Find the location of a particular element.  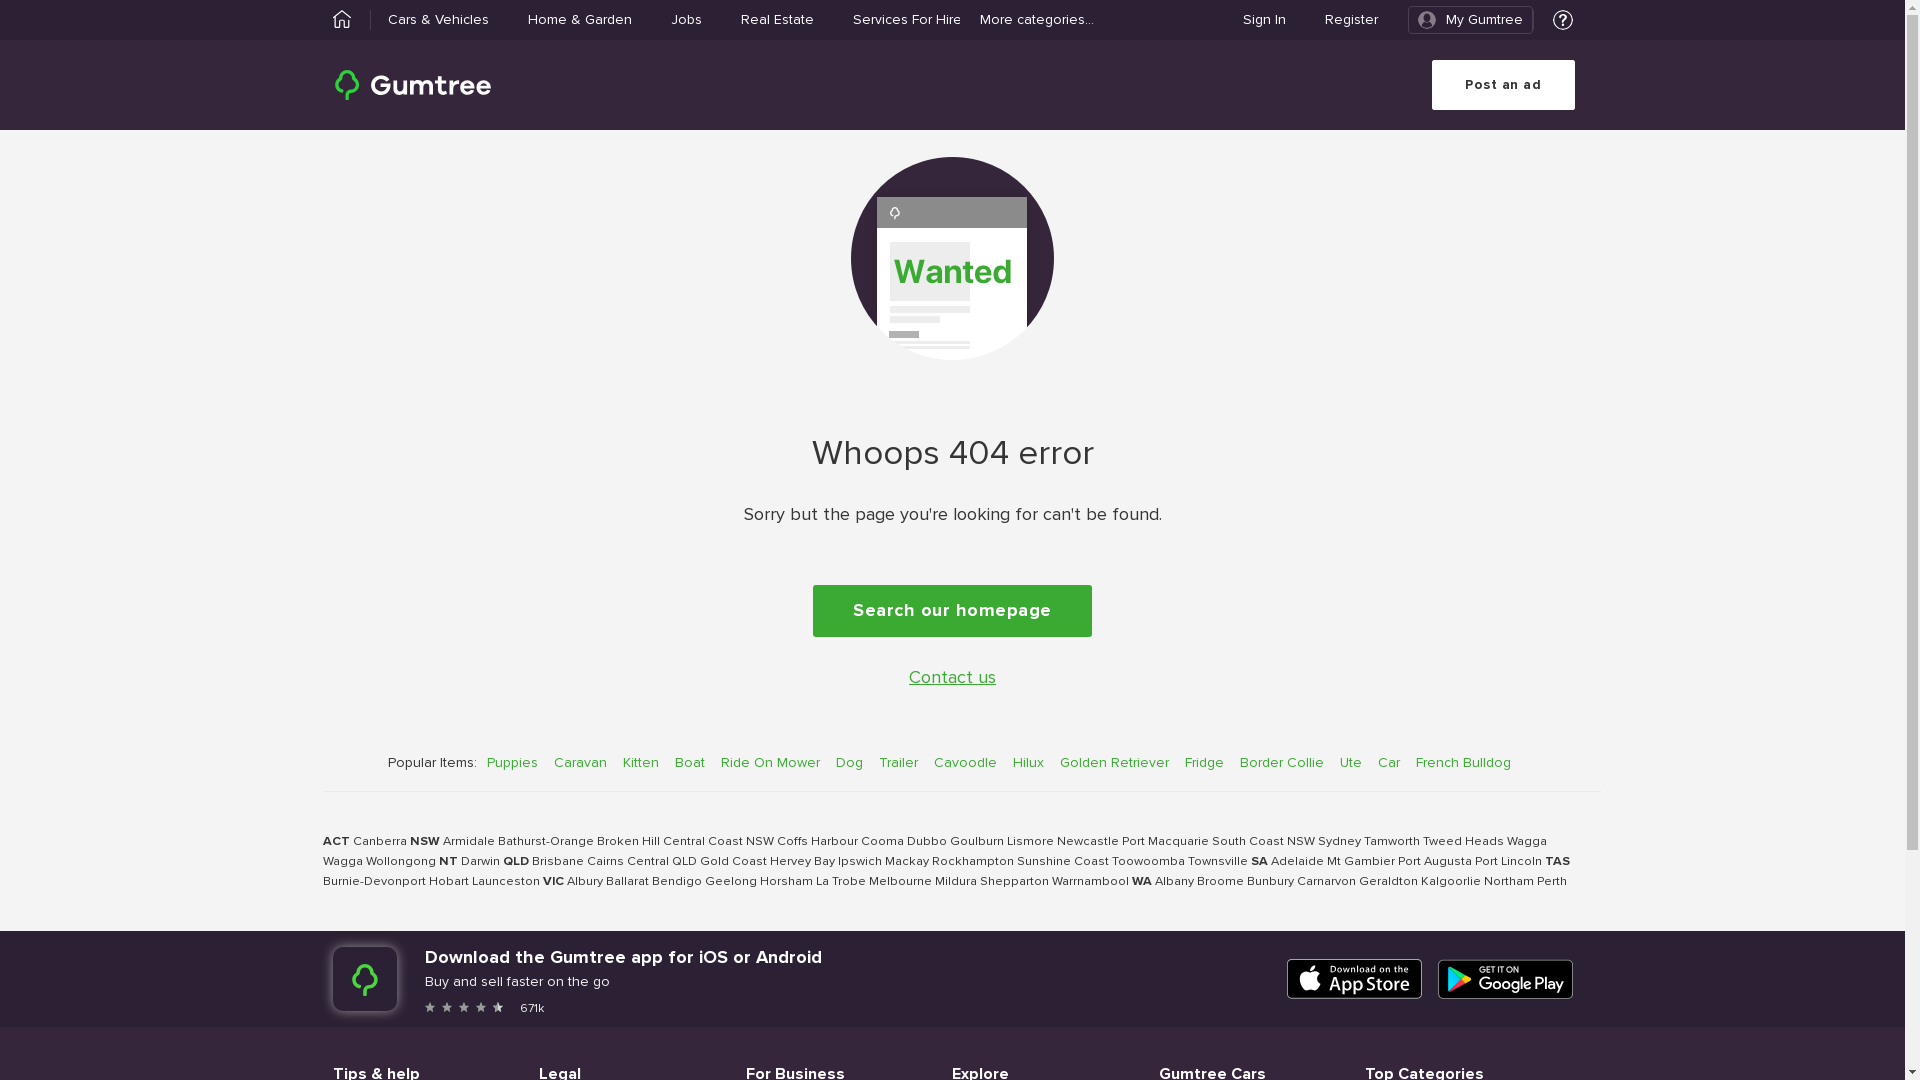

Brisbane is located at coordinates (558, 862).